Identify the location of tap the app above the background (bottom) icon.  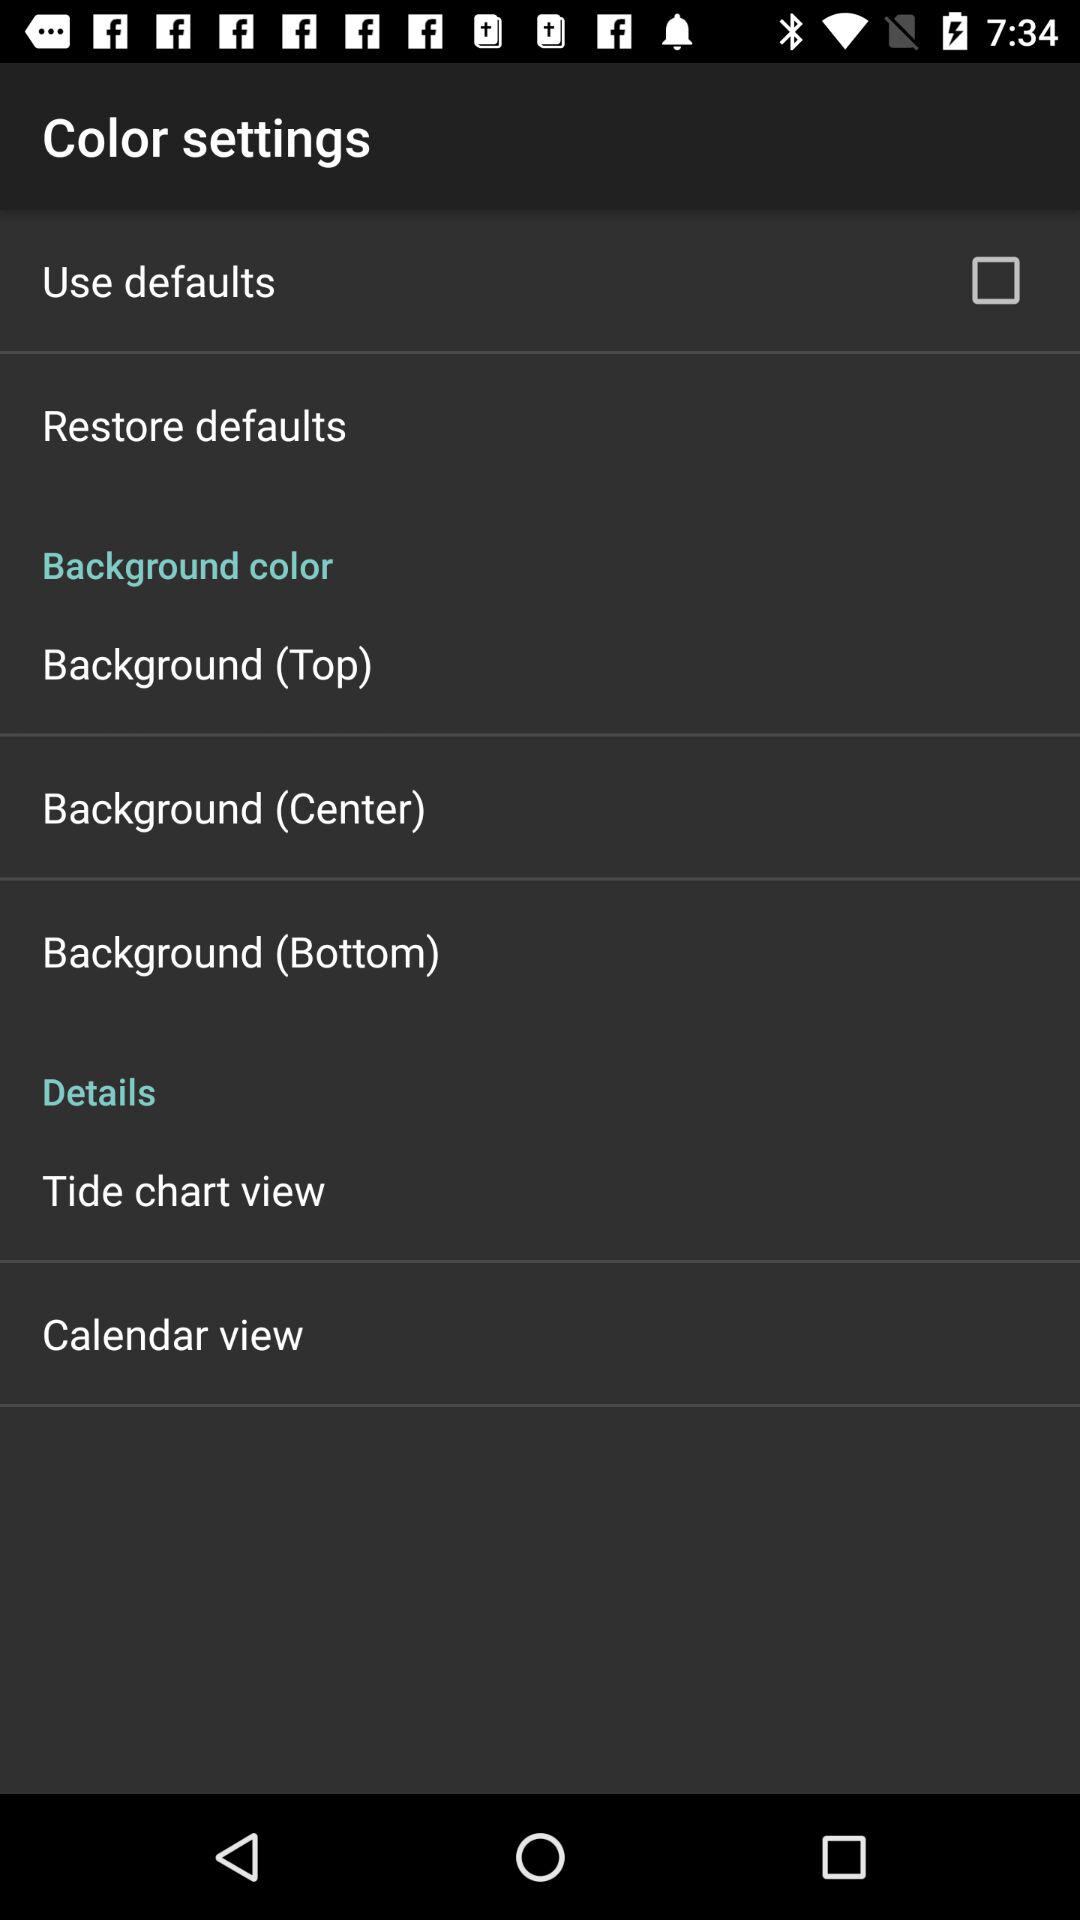
(234, 806).